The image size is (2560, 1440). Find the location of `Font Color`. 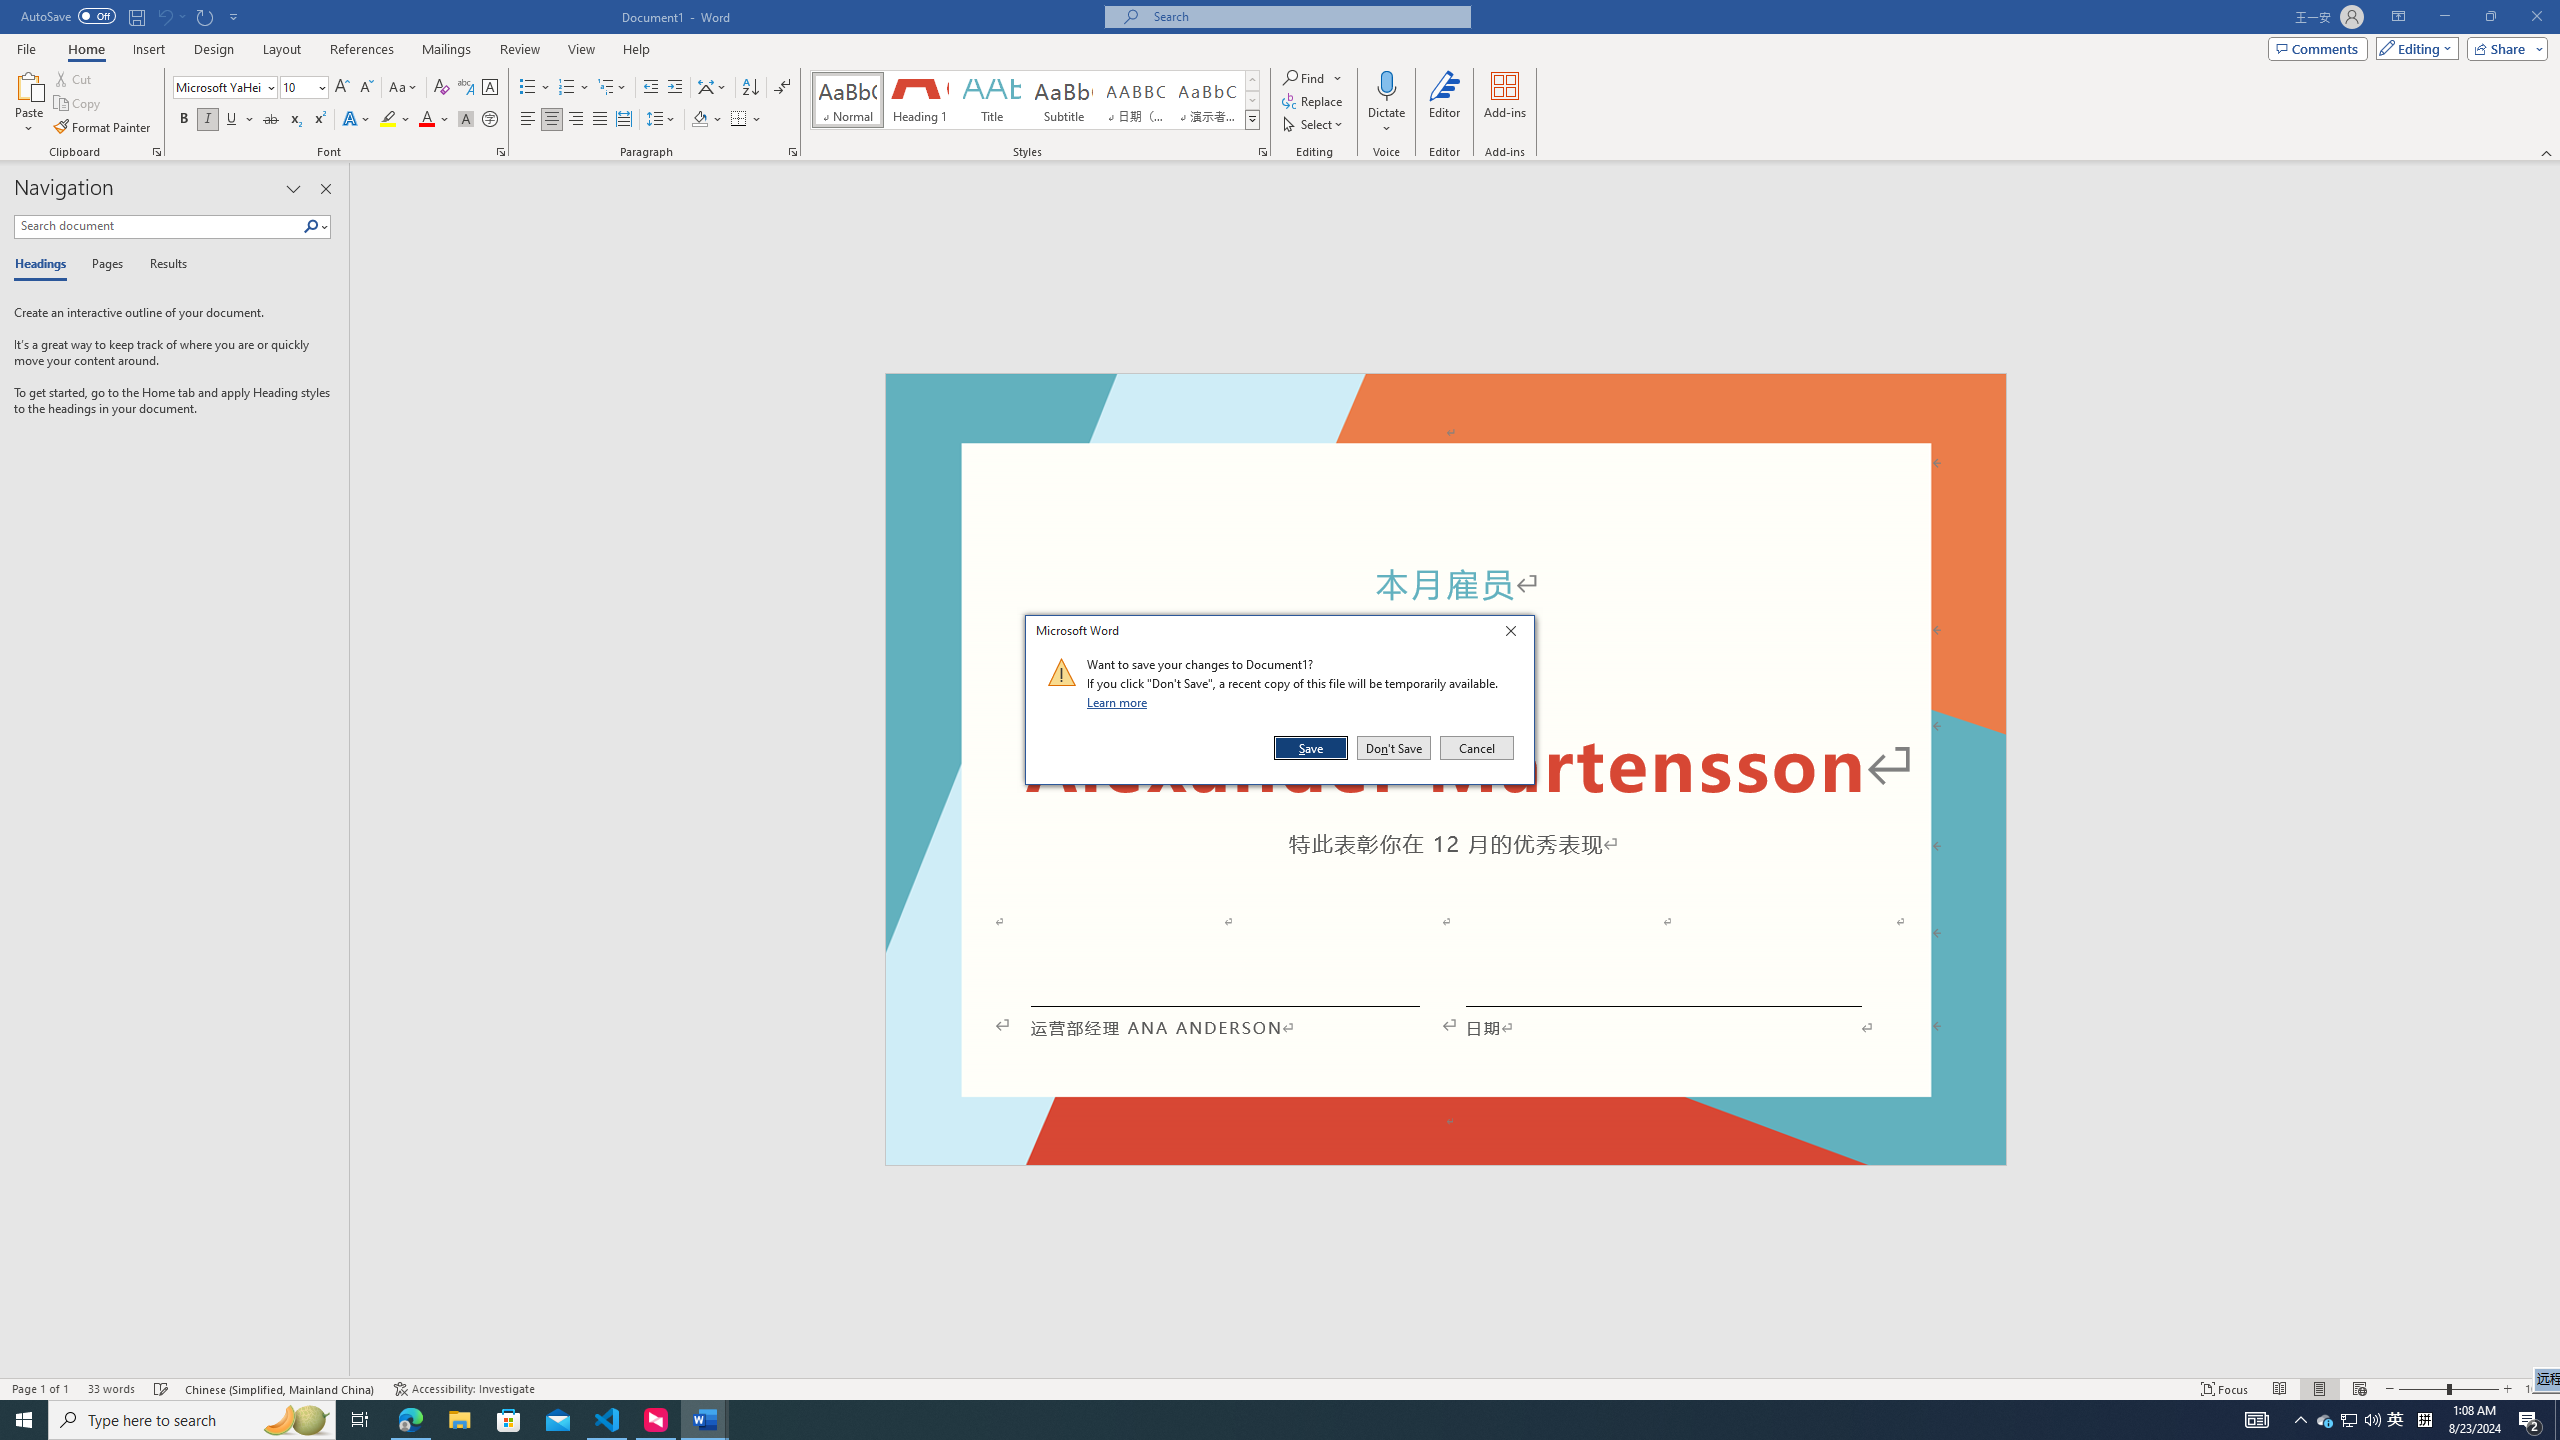

Font Color is located at coordinates (434, 120).